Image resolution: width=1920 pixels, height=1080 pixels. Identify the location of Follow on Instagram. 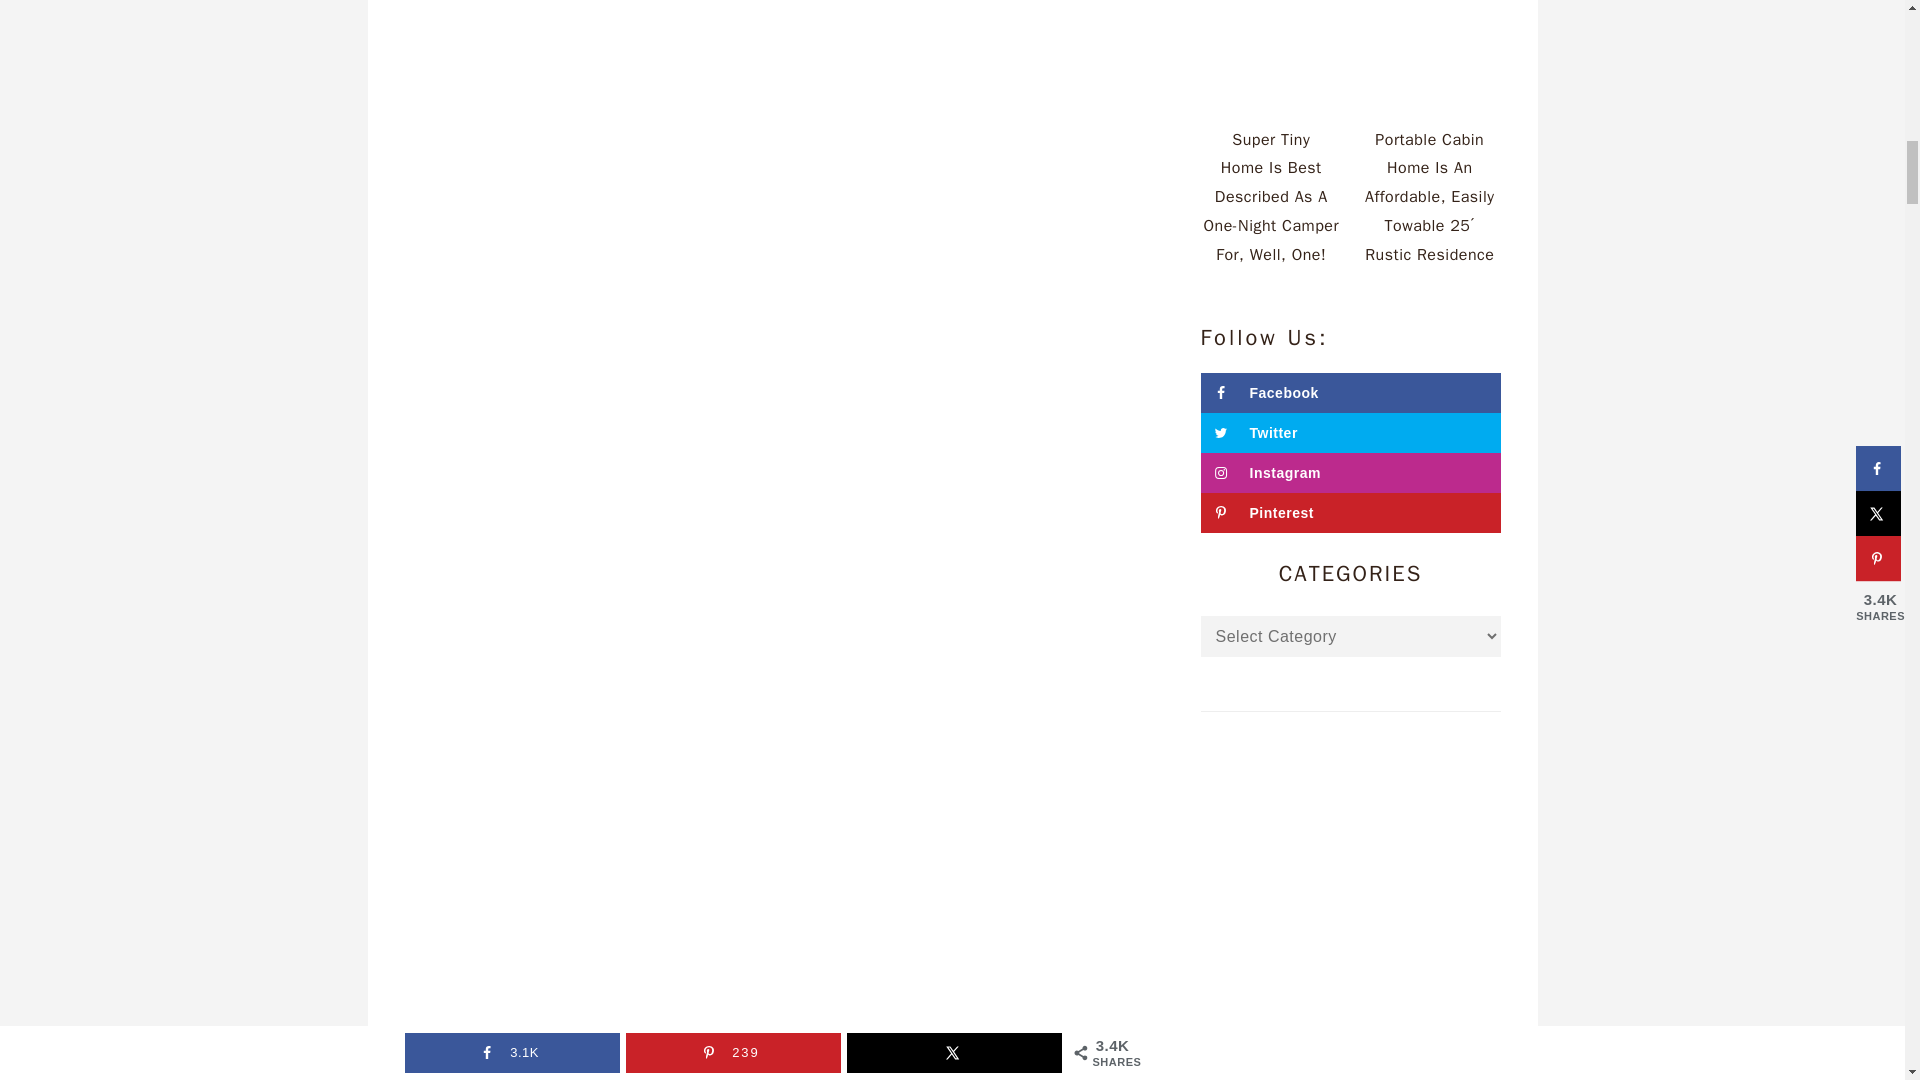
(1350, 472).